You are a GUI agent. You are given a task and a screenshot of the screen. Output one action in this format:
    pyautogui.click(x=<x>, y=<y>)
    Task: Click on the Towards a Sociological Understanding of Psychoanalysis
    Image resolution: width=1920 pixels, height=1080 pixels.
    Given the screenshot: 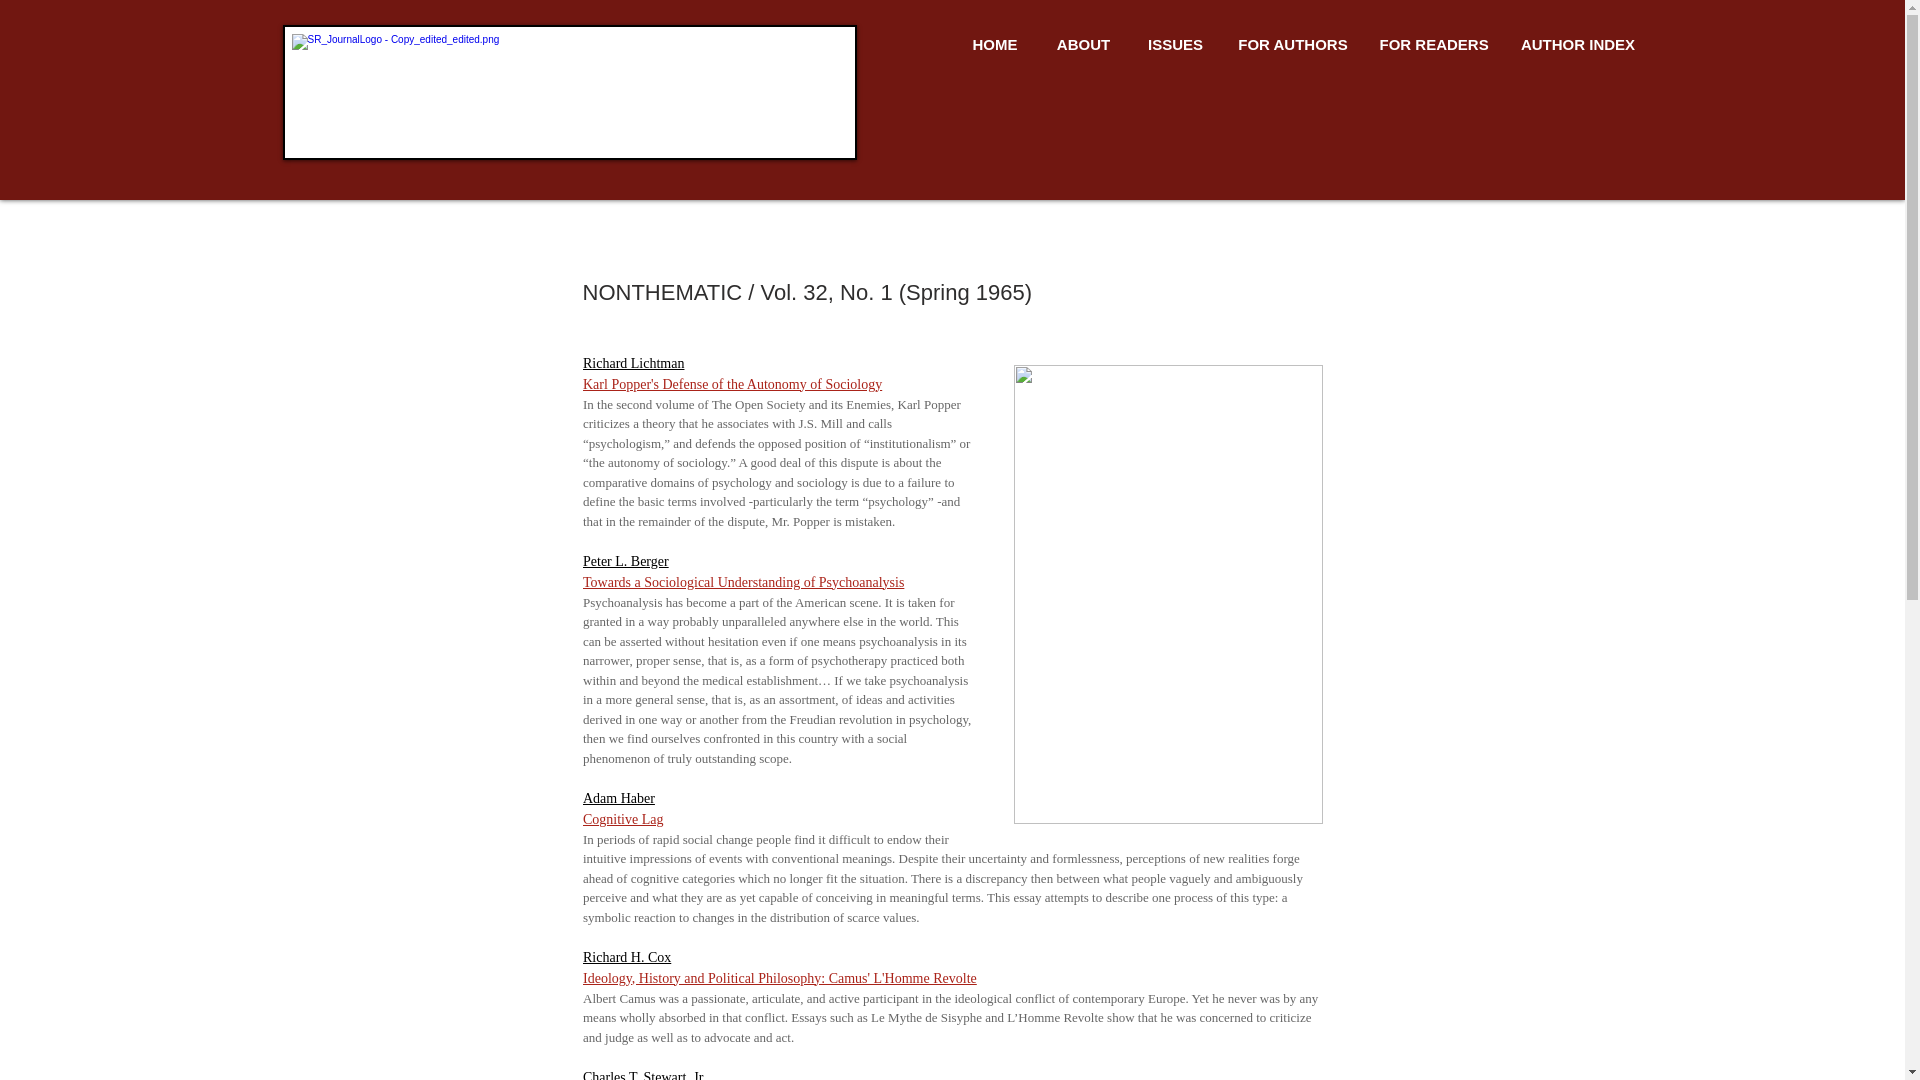 What is the action you would take?
    pyautogui.click(x=742, y=580)
    